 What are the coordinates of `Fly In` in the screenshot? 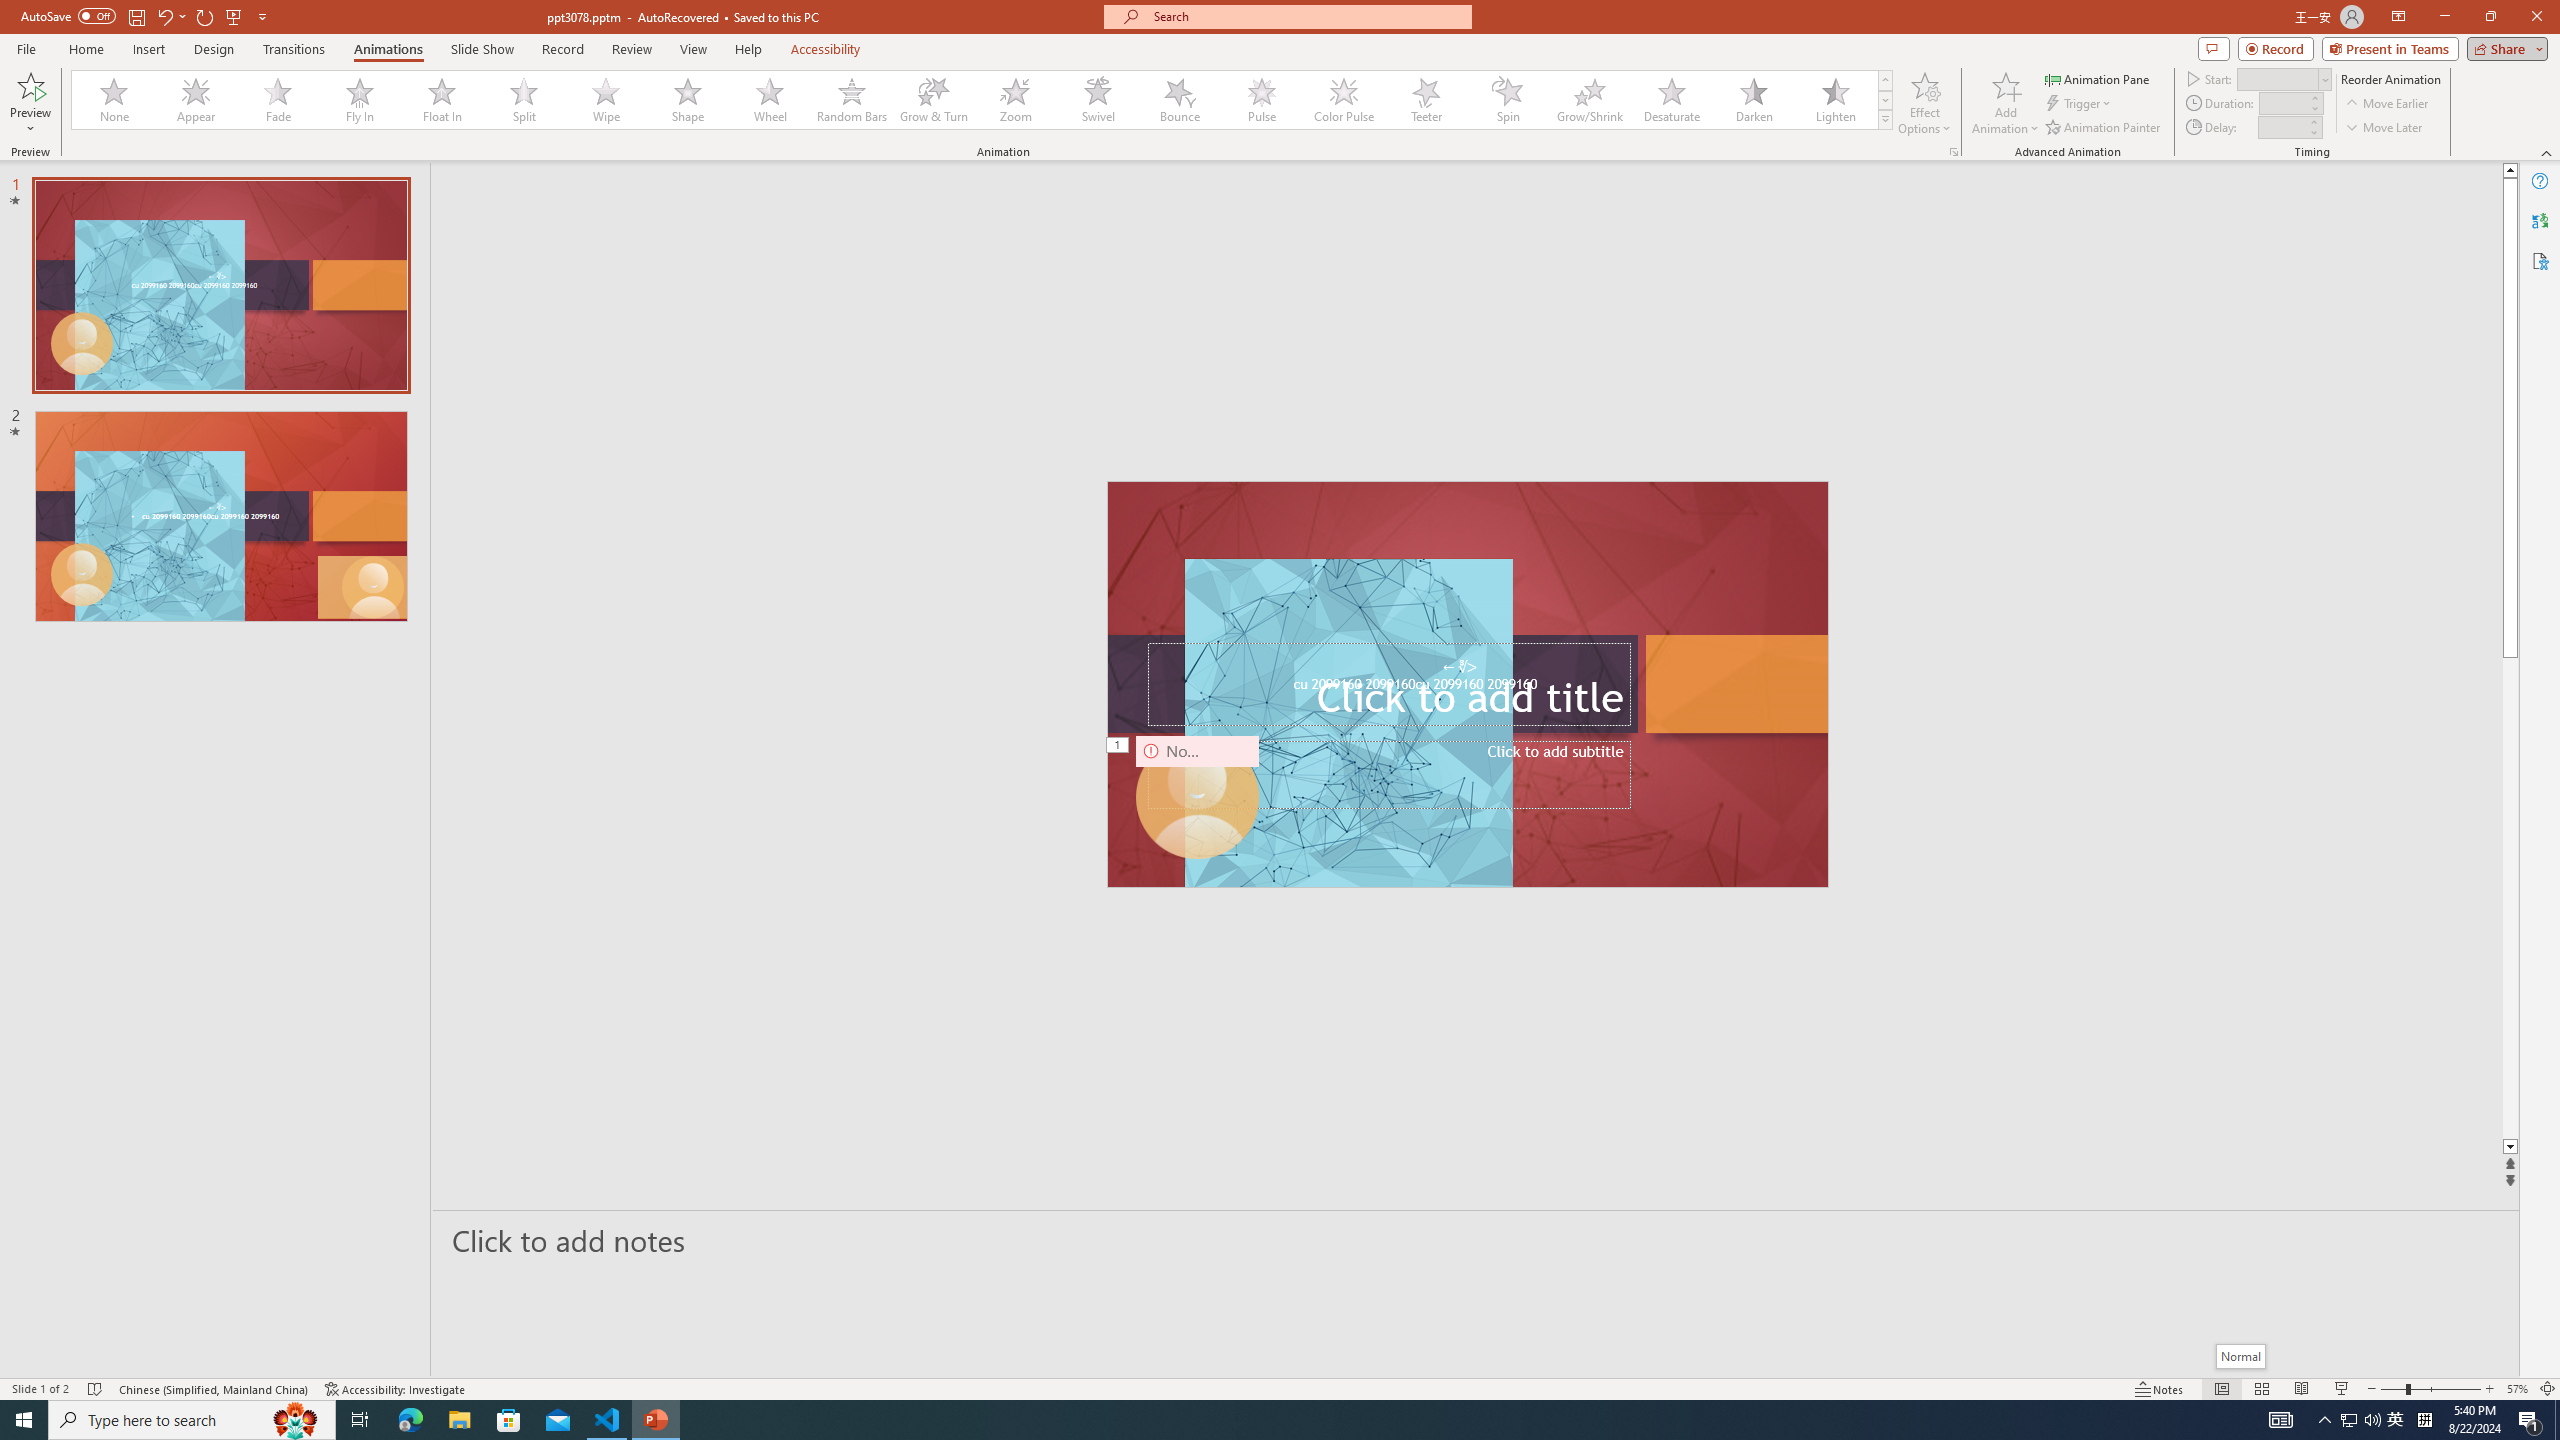 It's located at (360, 100).